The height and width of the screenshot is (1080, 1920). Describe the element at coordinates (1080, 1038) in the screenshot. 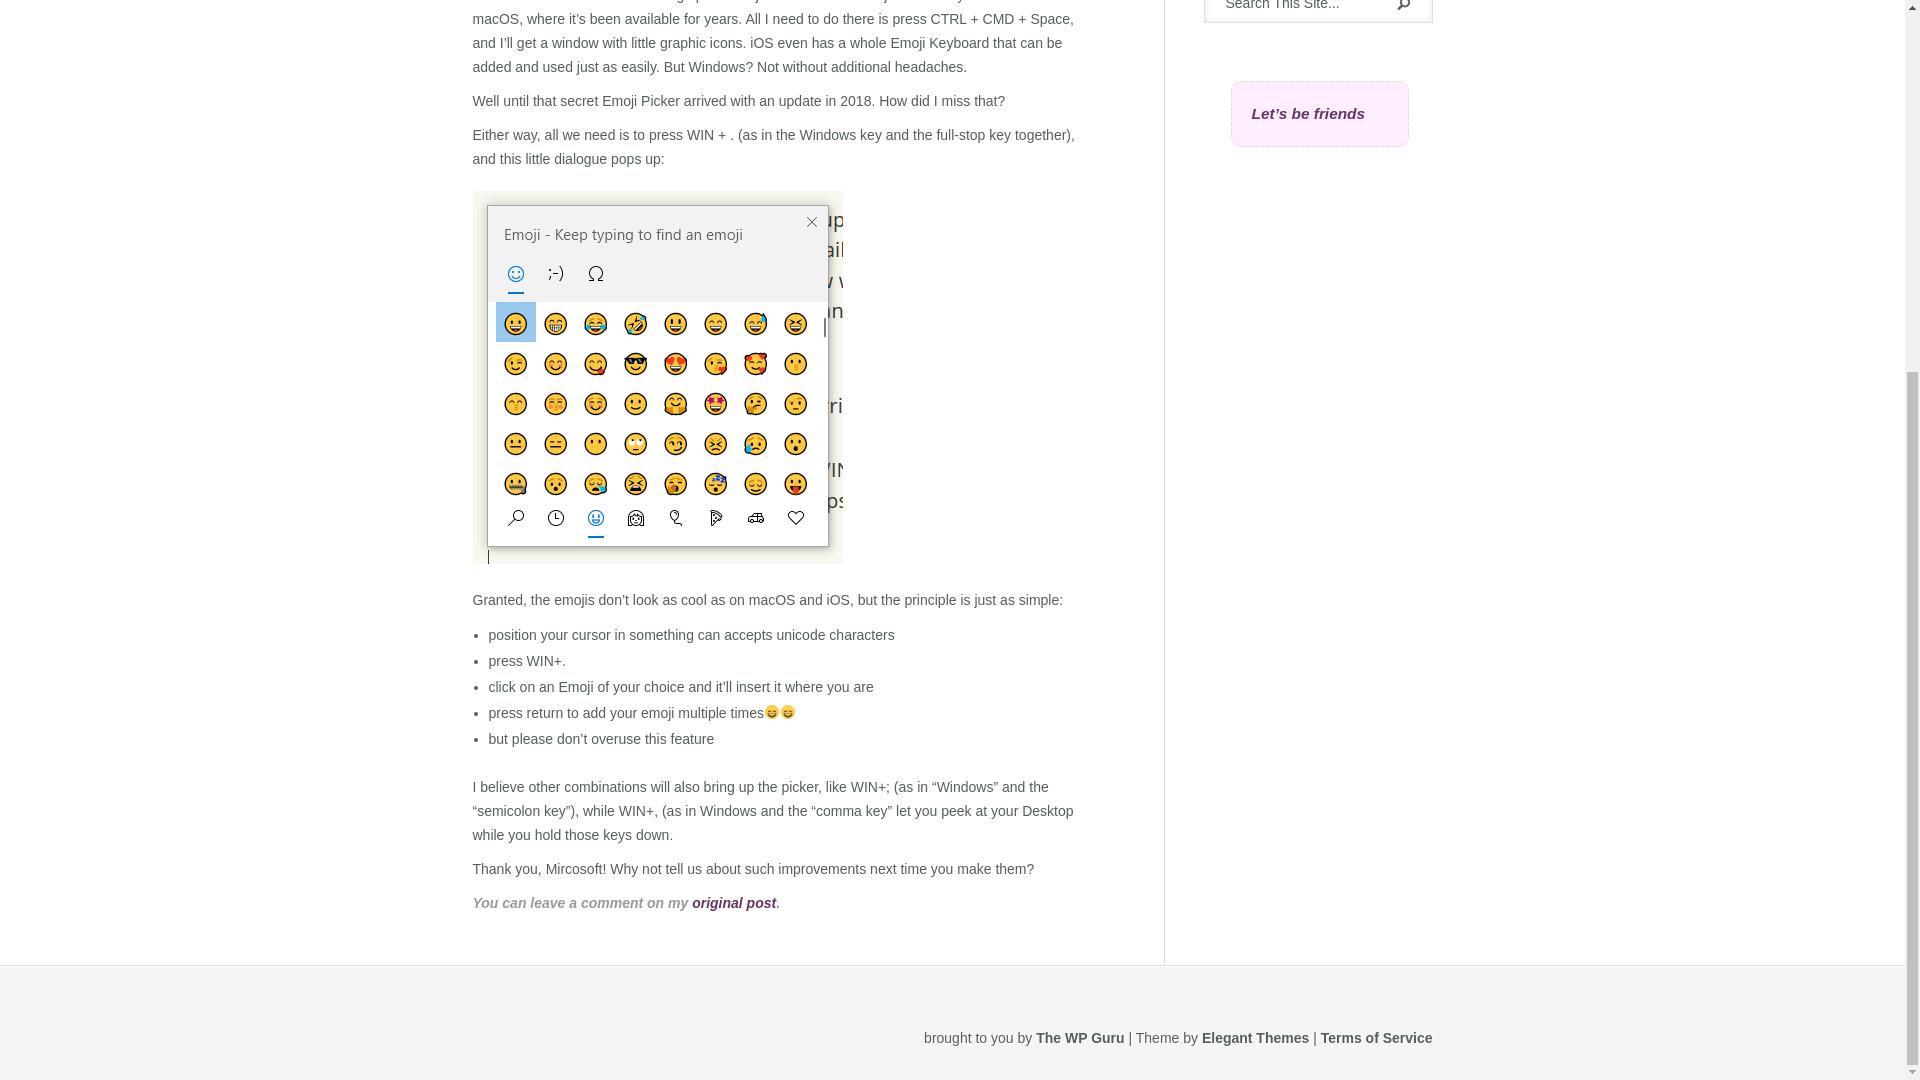

I see `The WP Guru` at that location.